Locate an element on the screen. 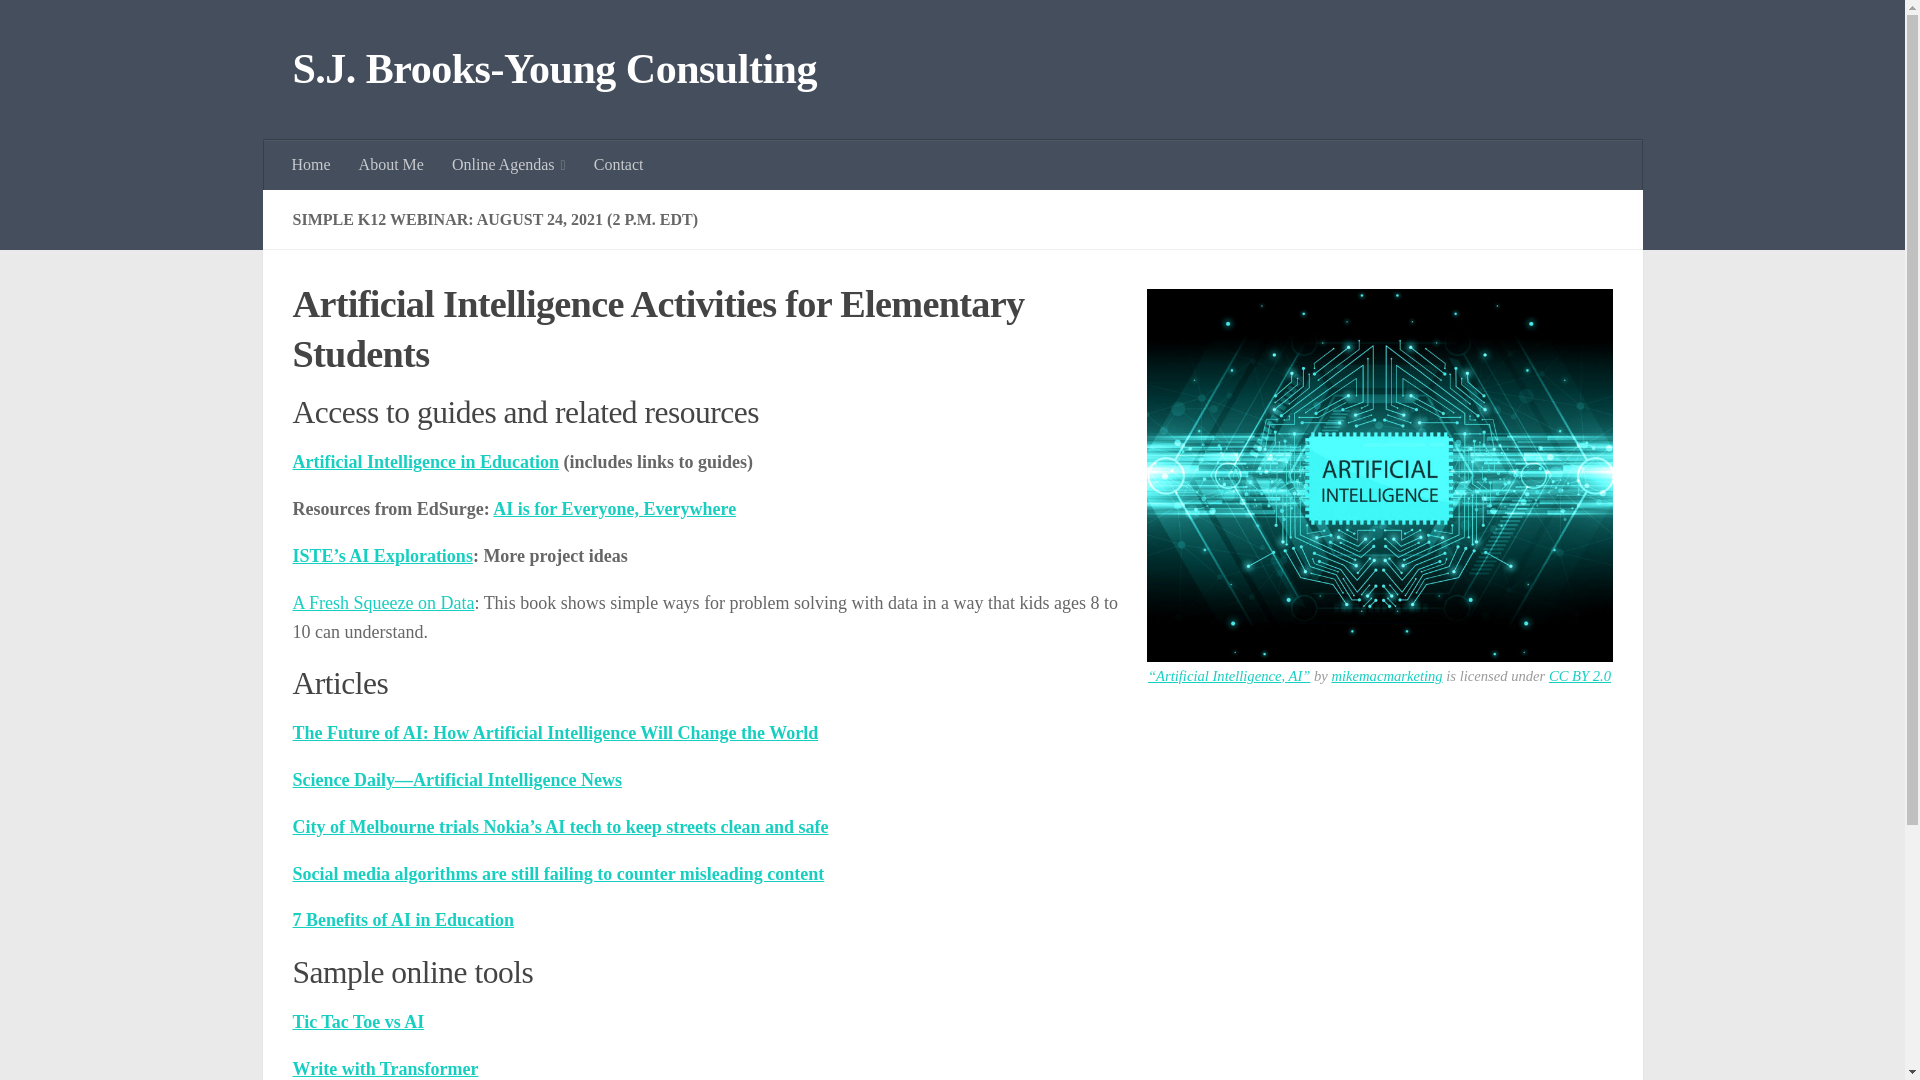 The width and height of the screenshot is (1920, 1080). Write with Transformer is located at coordinates (384, 1068).